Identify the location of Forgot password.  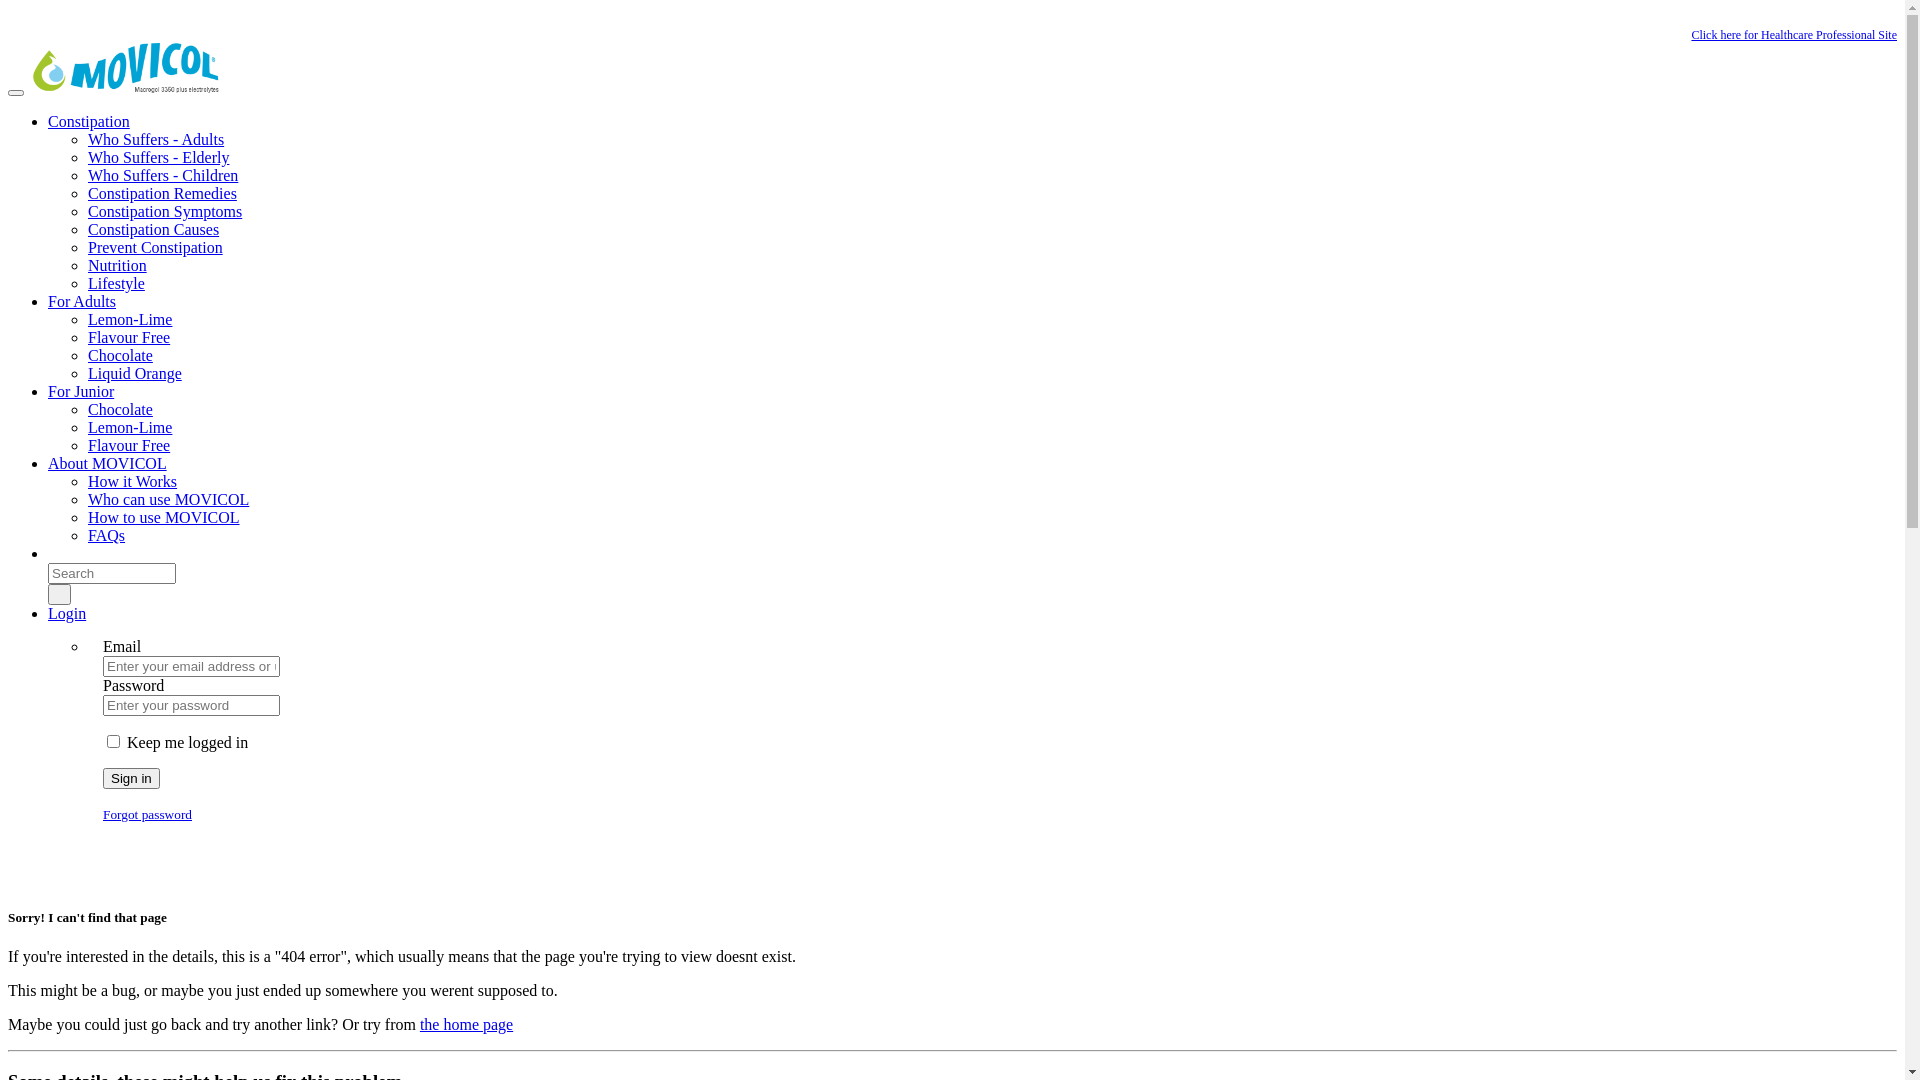
(148, 814).